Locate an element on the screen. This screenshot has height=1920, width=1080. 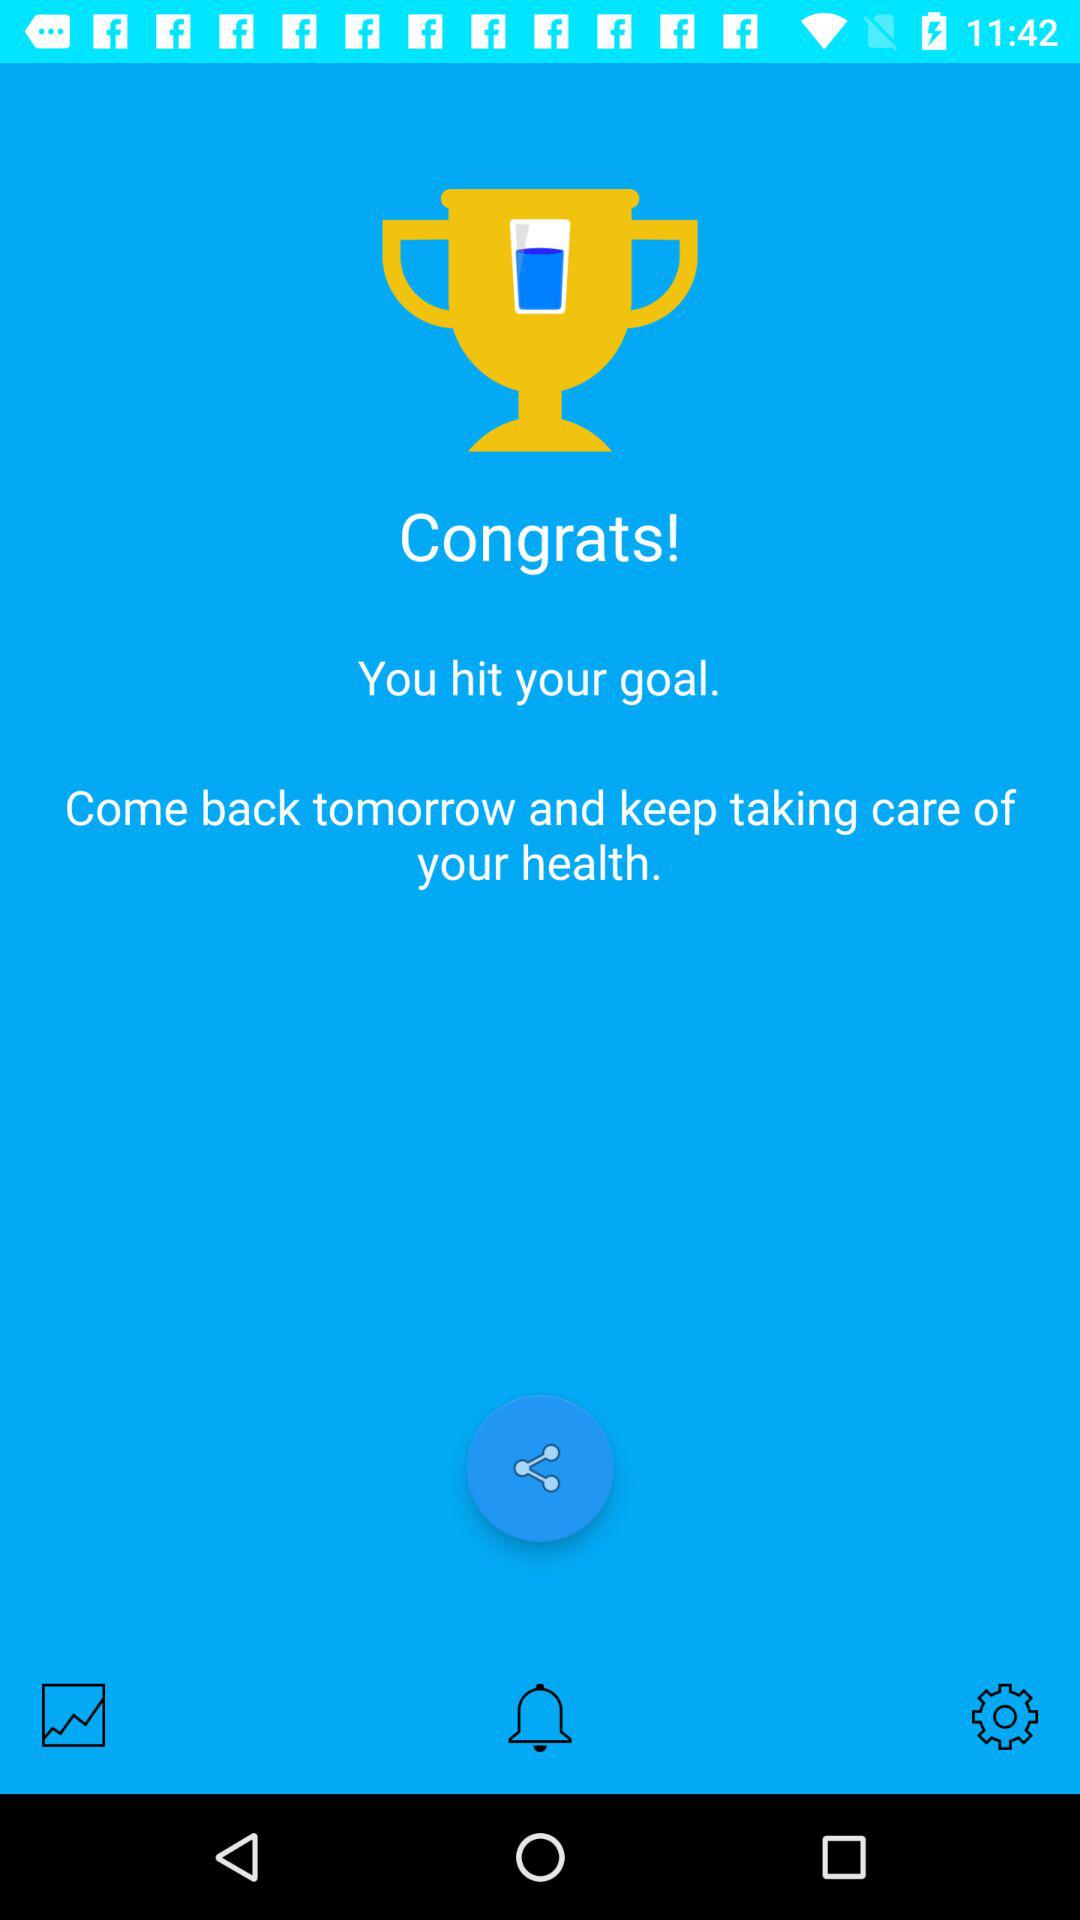
select the item at the bottom left corner is located at coordinates (74, 1714).